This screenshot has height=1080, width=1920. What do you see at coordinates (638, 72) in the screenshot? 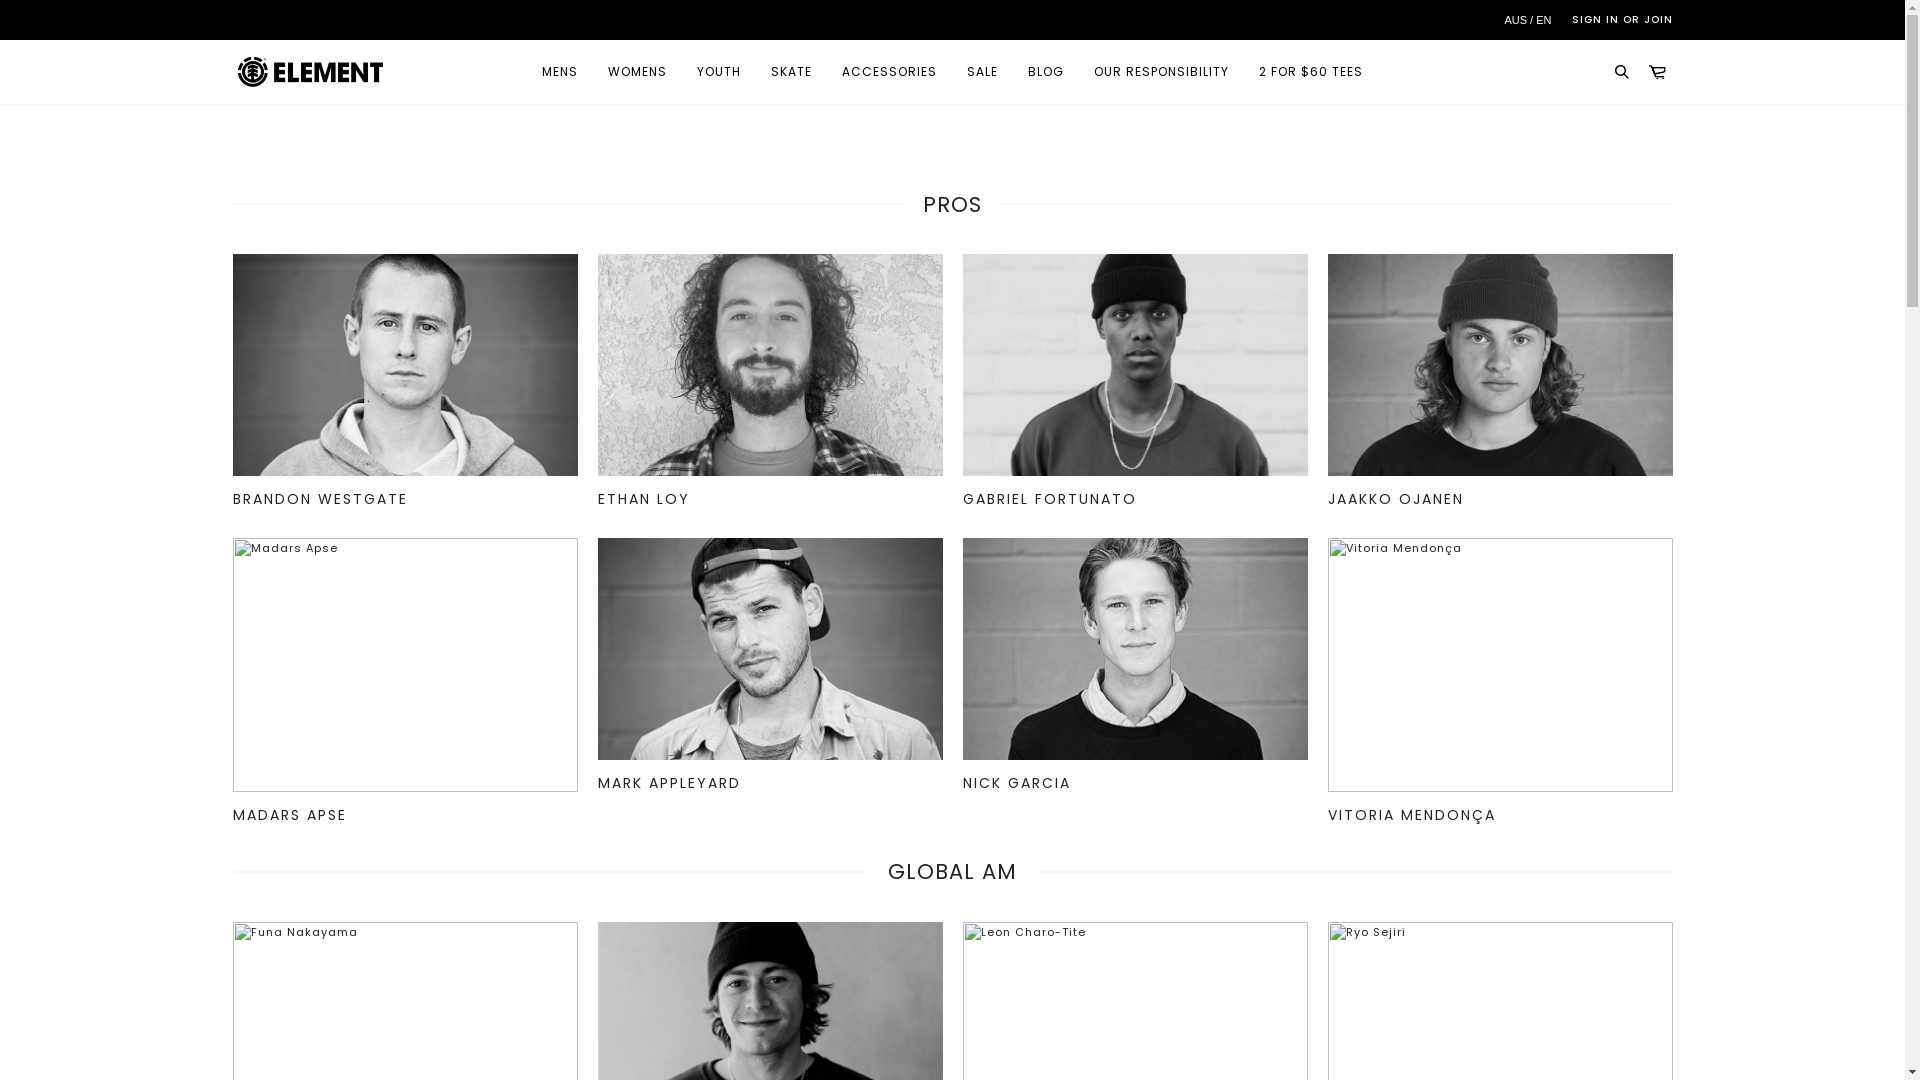
I see `WOMENS` at bounding box center [638, 72].